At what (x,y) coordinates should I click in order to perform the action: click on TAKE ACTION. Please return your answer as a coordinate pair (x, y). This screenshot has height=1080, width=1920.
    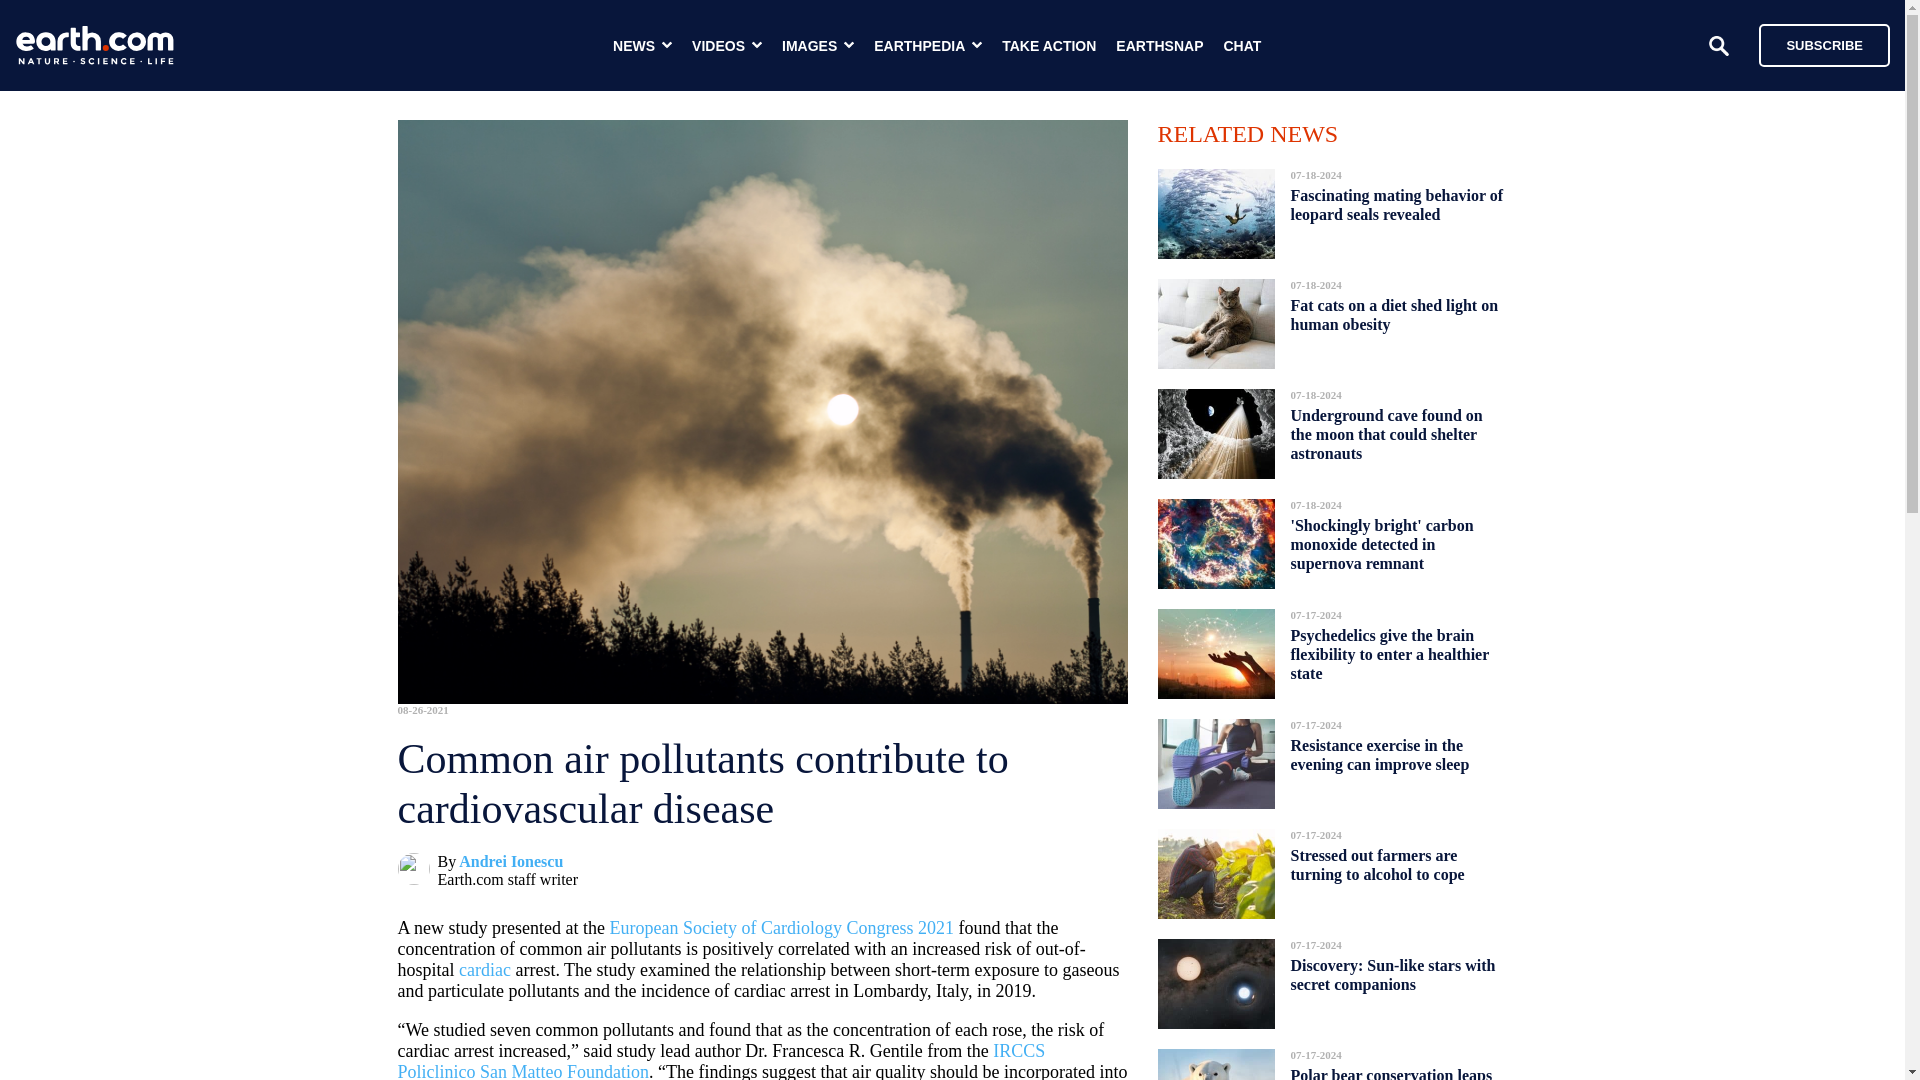
    Looking at the image, I should click on (1049, 46).